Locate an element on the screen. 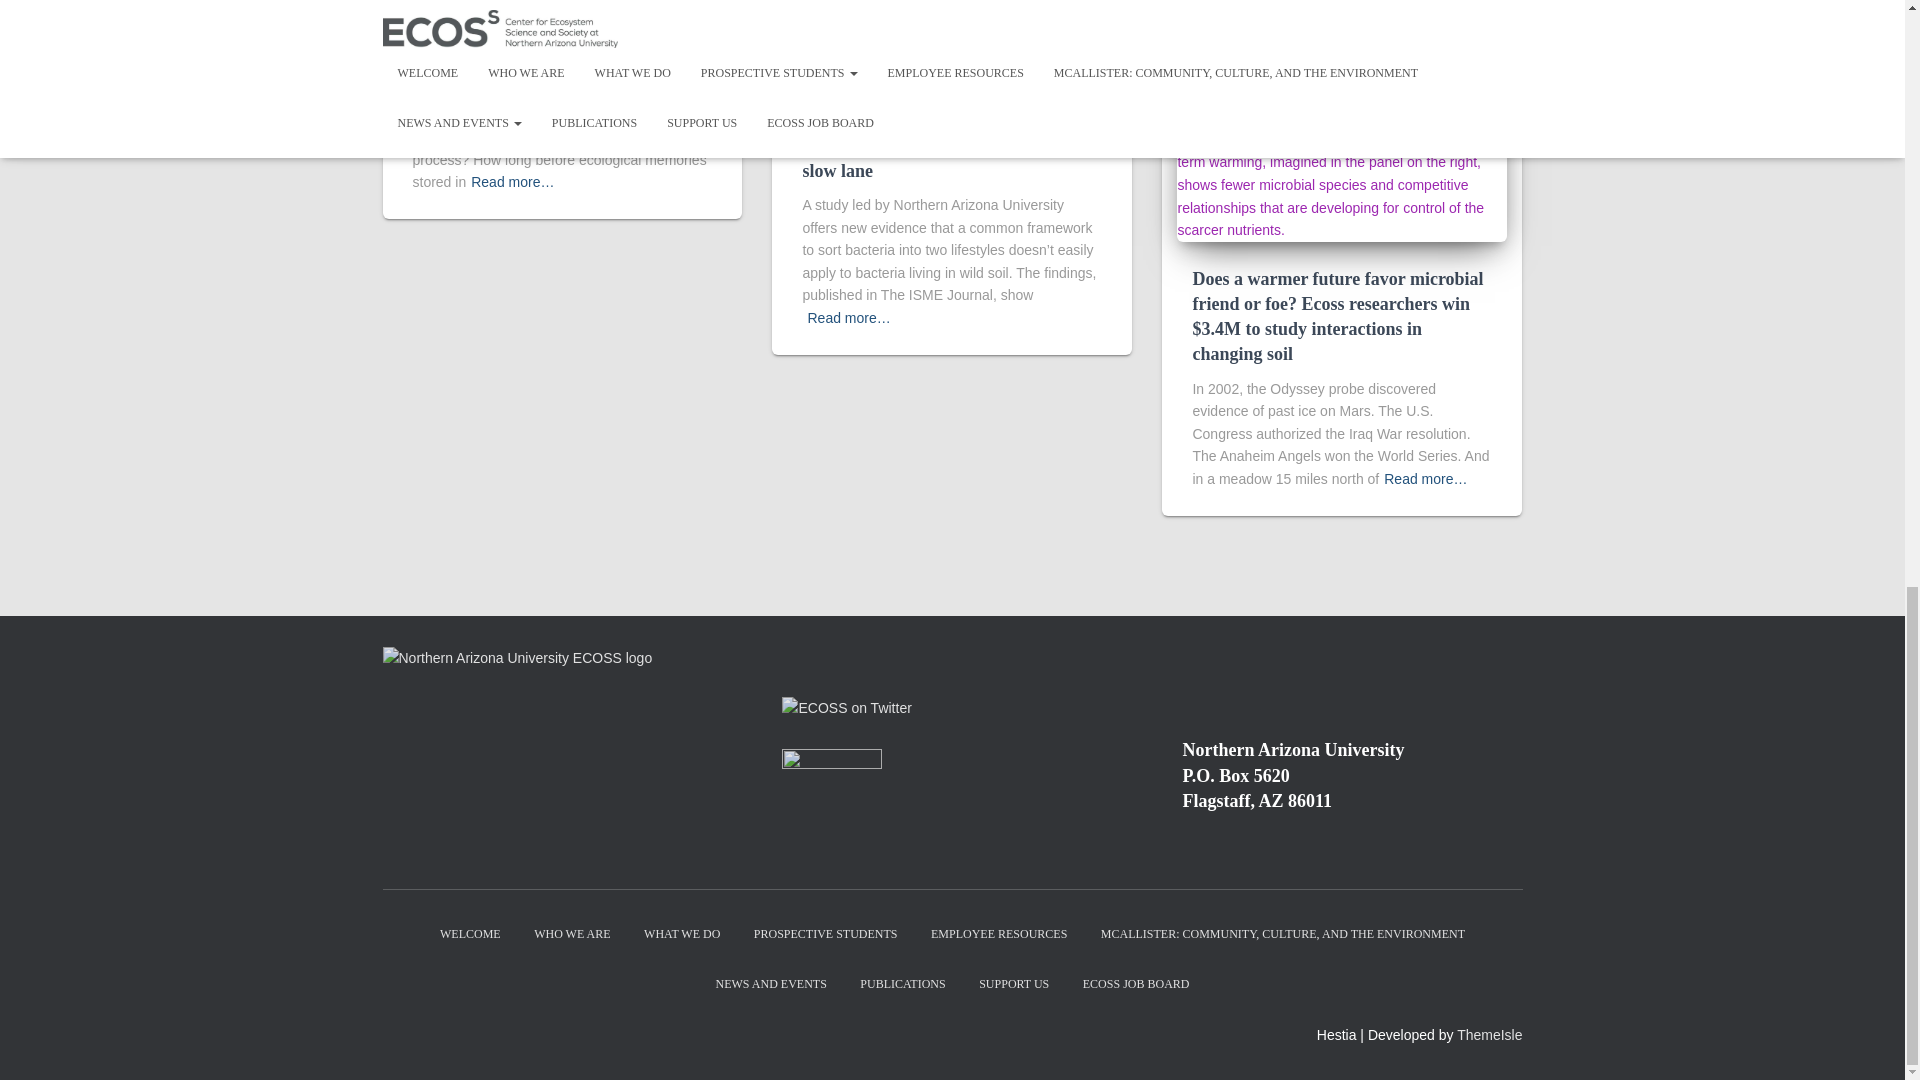 The image size is (1920, 1080). MCALLISTER: COMMUNITY, CULTURE, AND THE ENVIRONMENT is located at coordinates (1283, 934).